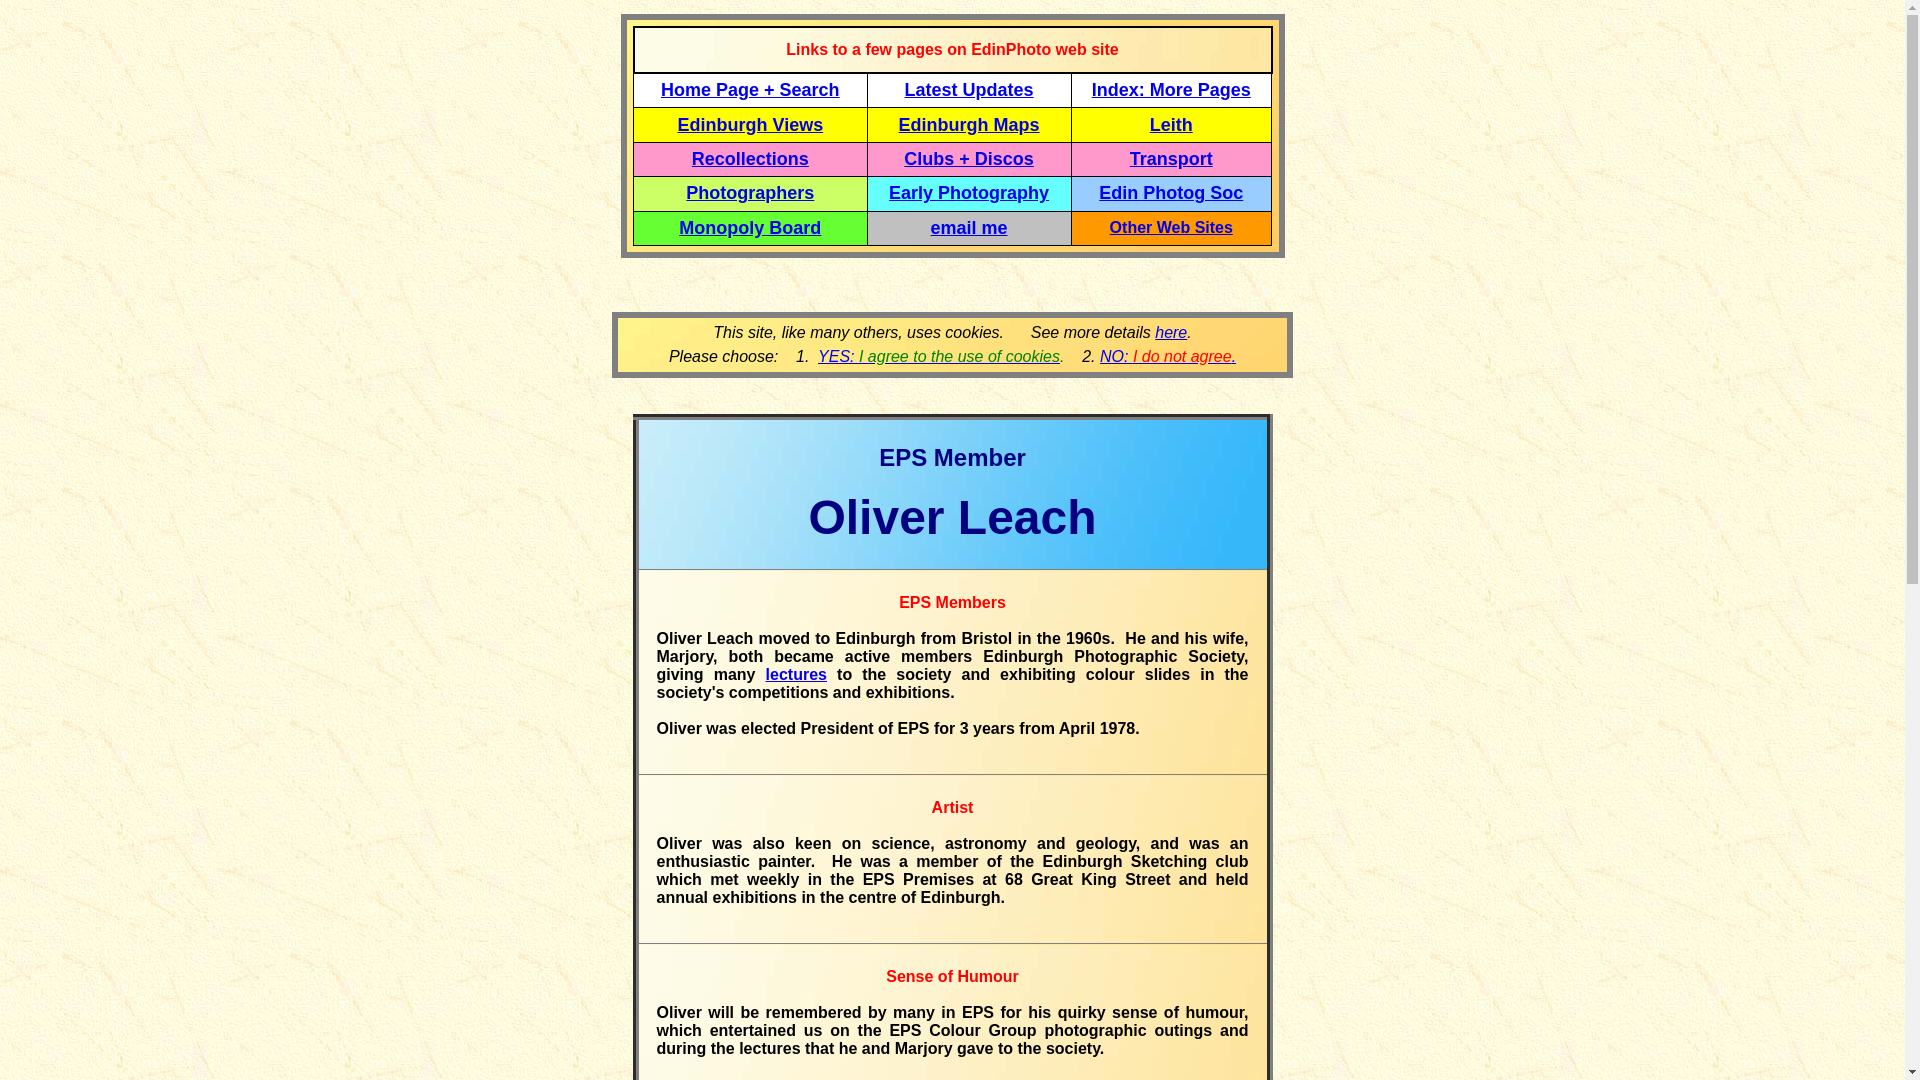 Image resolution: width=1920 pixels, height=1080 pixels. I want to click on Leith, so click(1171, 124).